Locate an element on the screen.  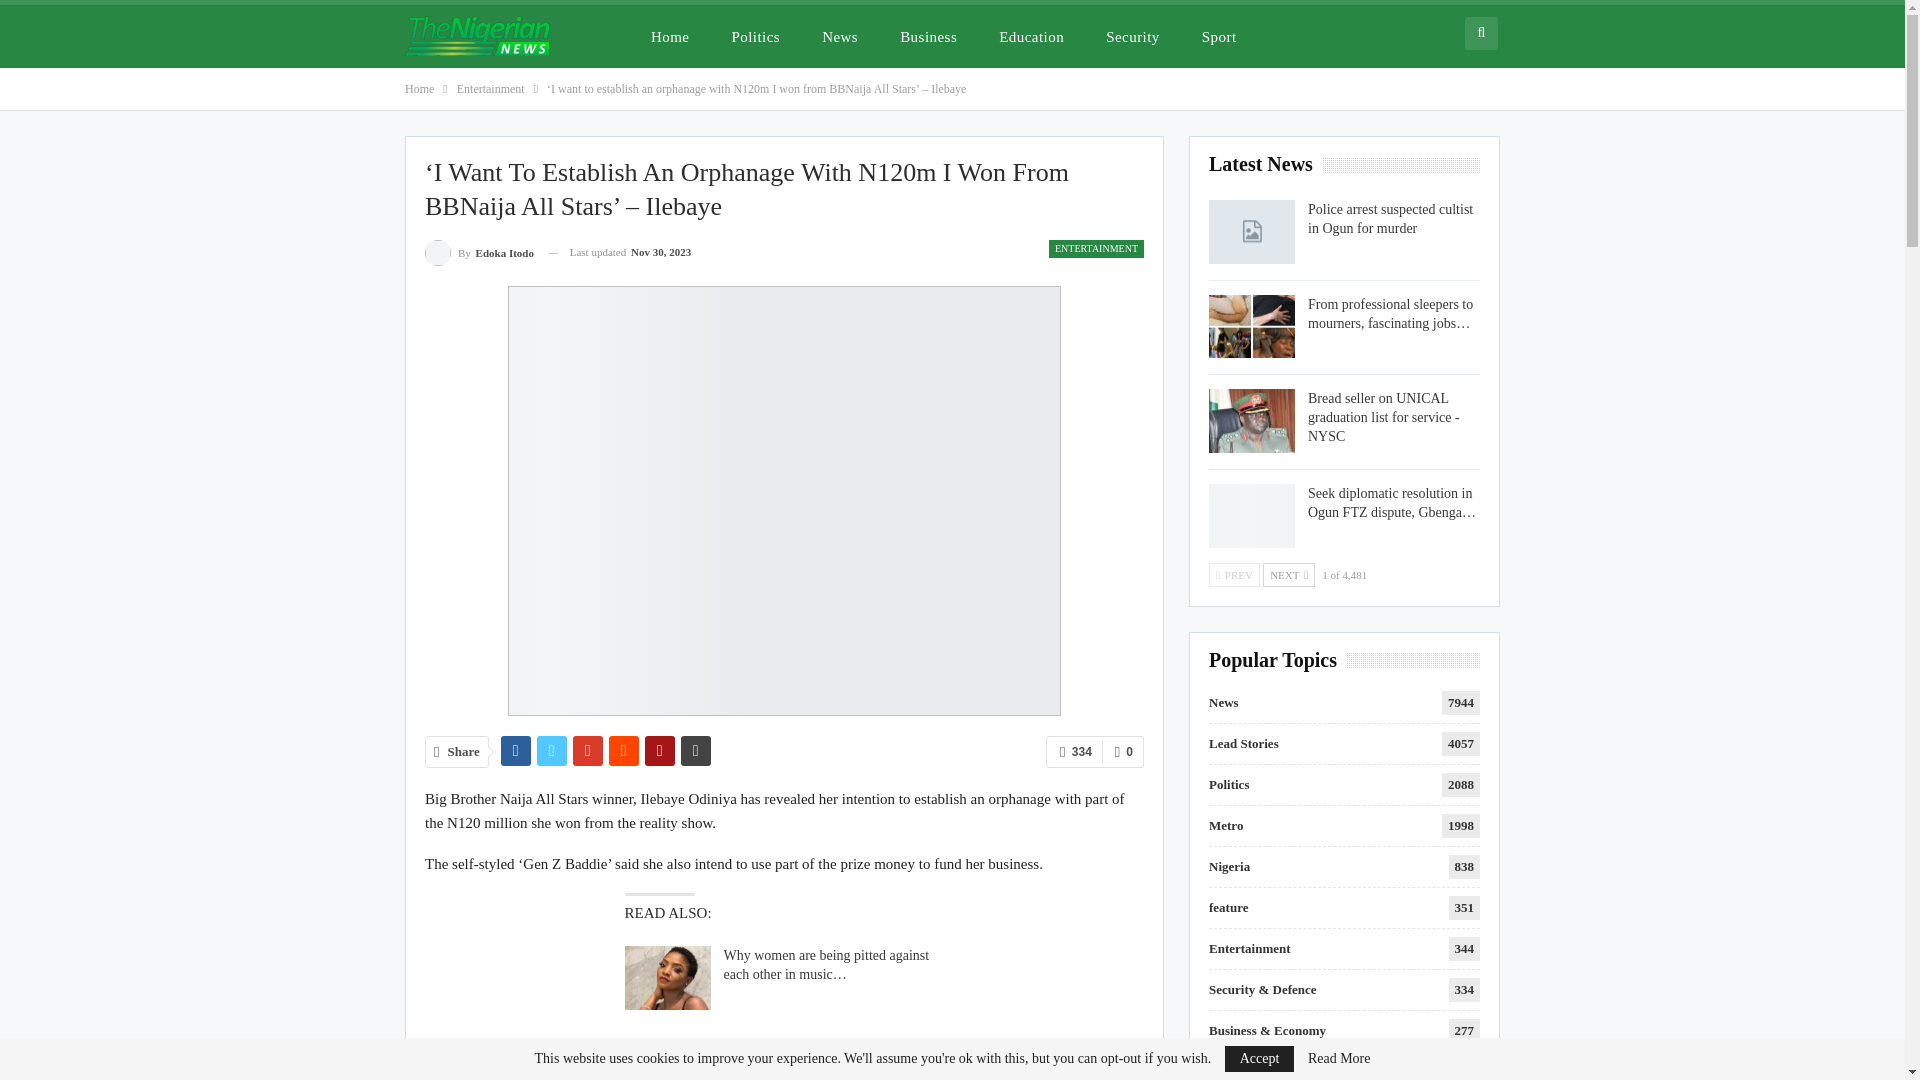
Advertisement is located at coordinates (784, 1044).